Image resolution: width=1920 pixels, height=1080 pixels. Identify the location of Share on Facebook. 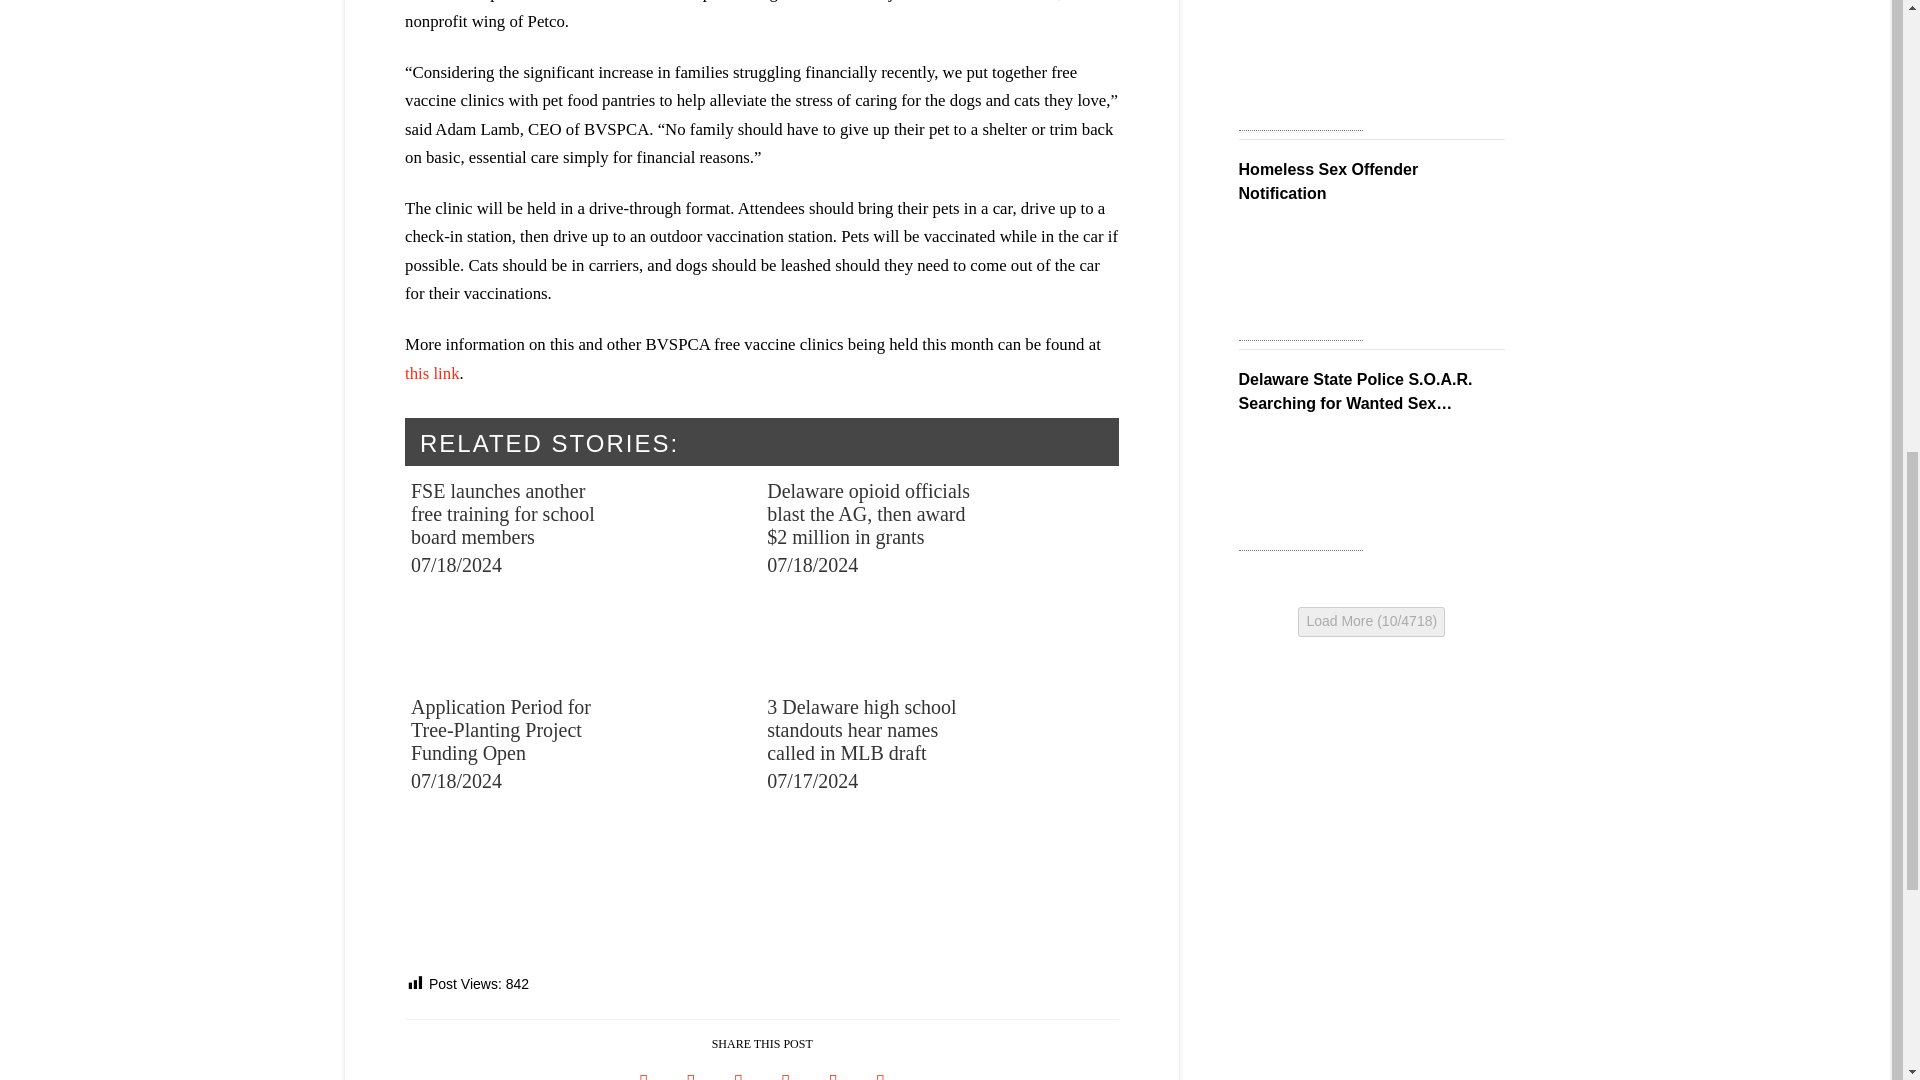
(643, 1070).